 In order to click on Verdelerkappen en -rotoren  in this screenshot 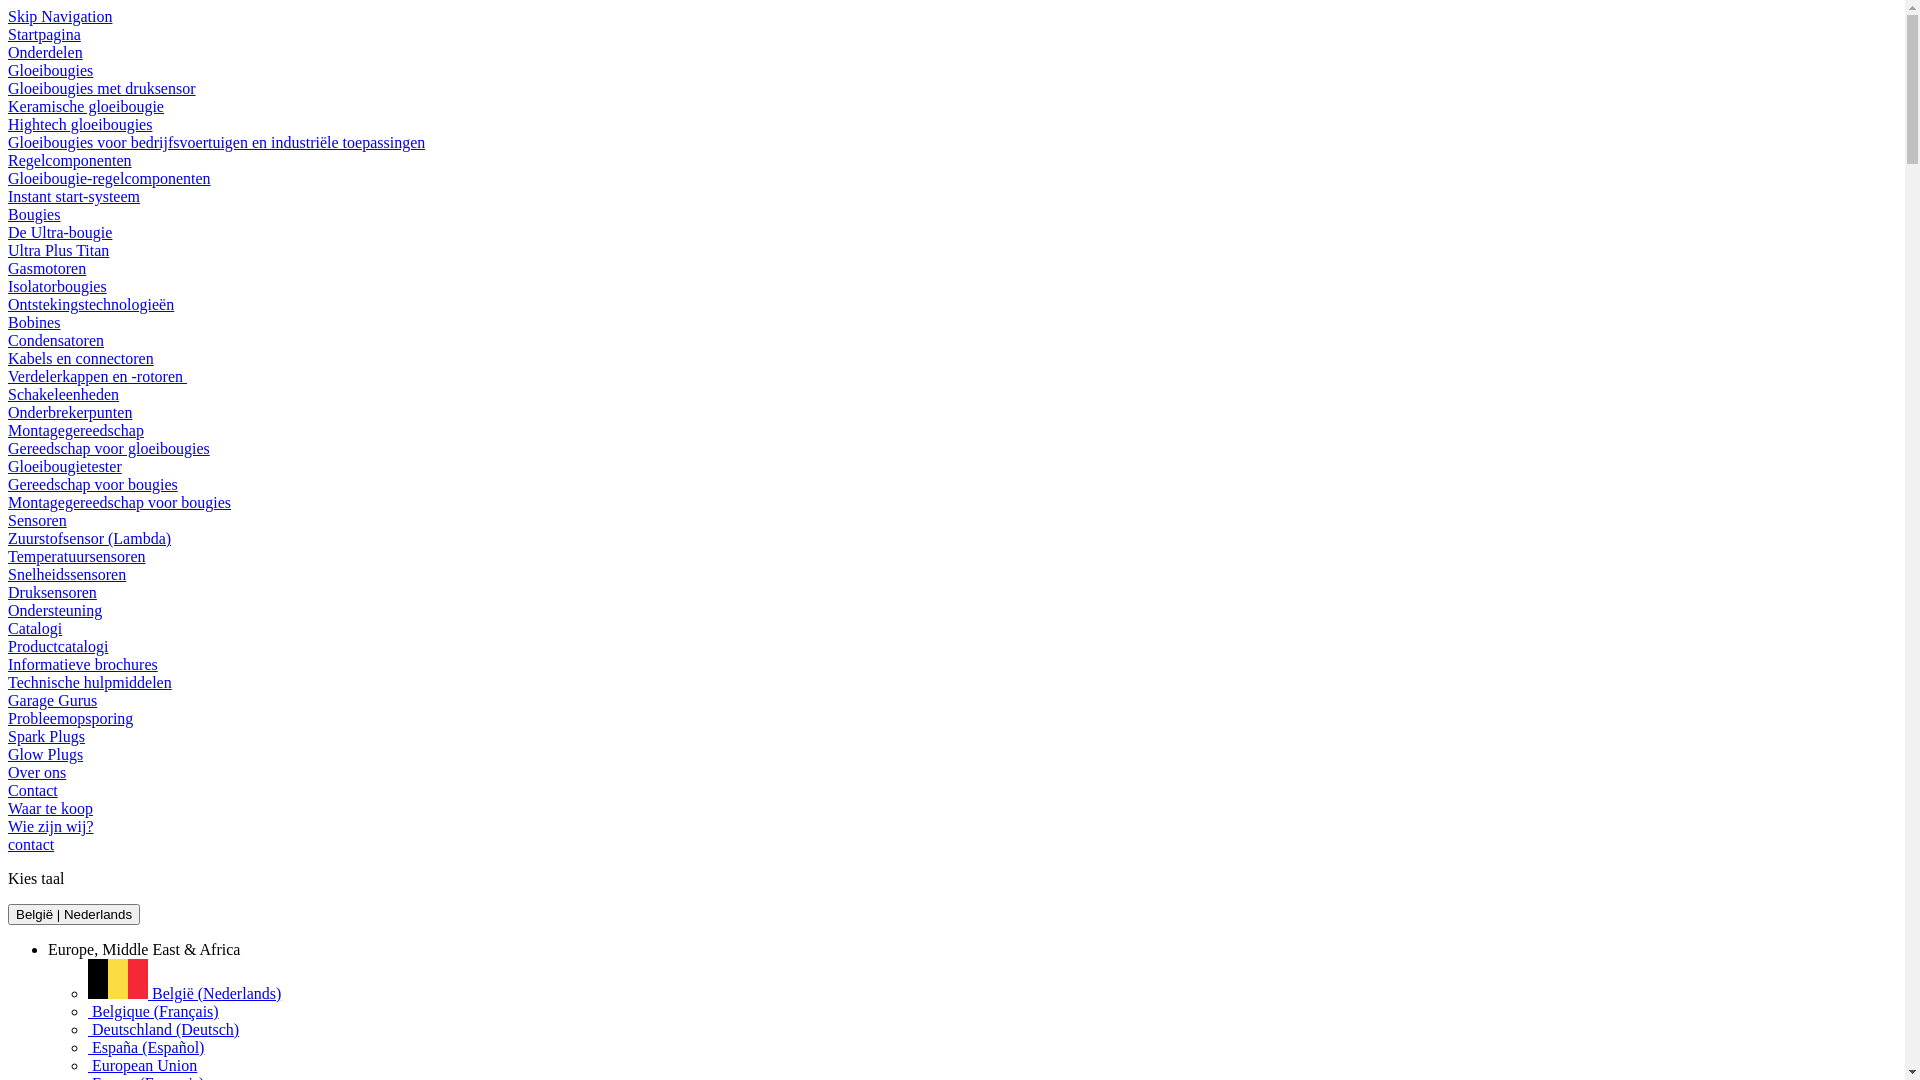, I will do `click(98, 376)`.